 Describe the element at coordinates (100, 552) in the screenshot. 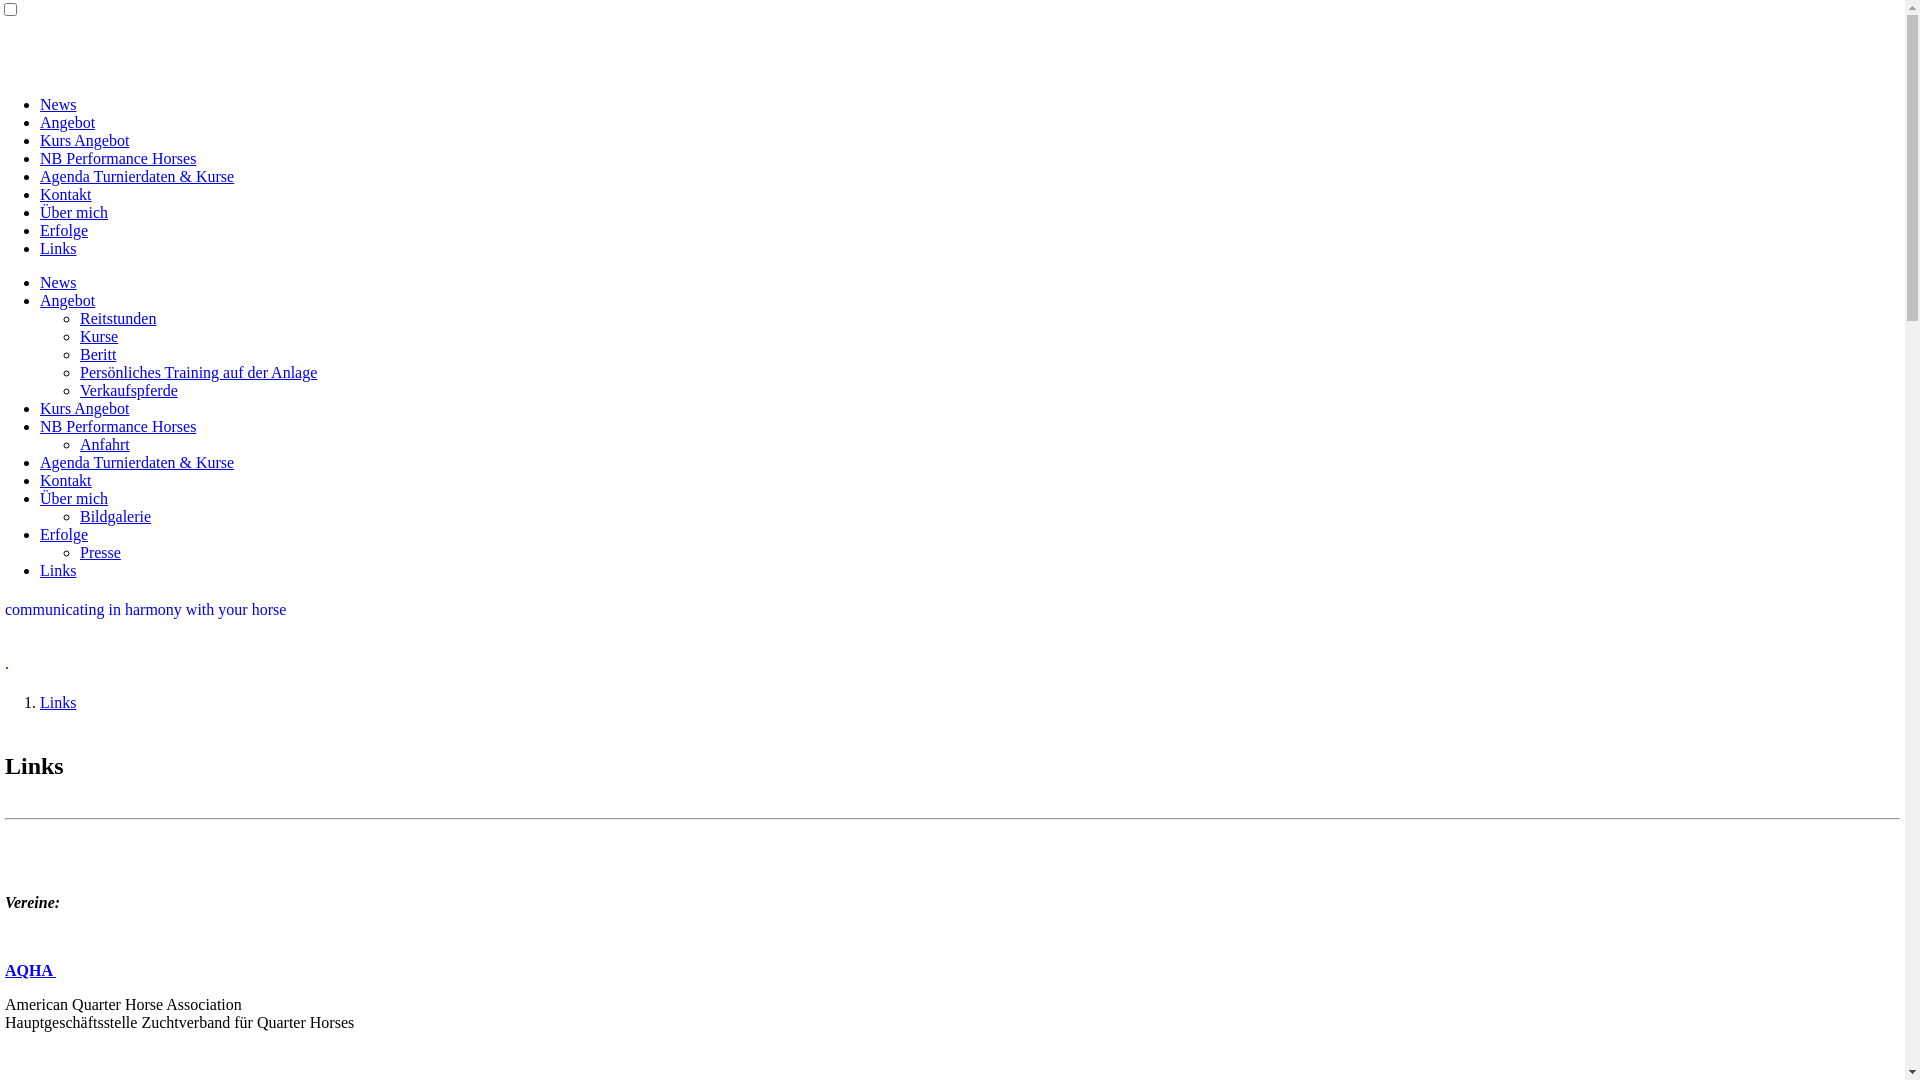

I see `Presse` at that location.